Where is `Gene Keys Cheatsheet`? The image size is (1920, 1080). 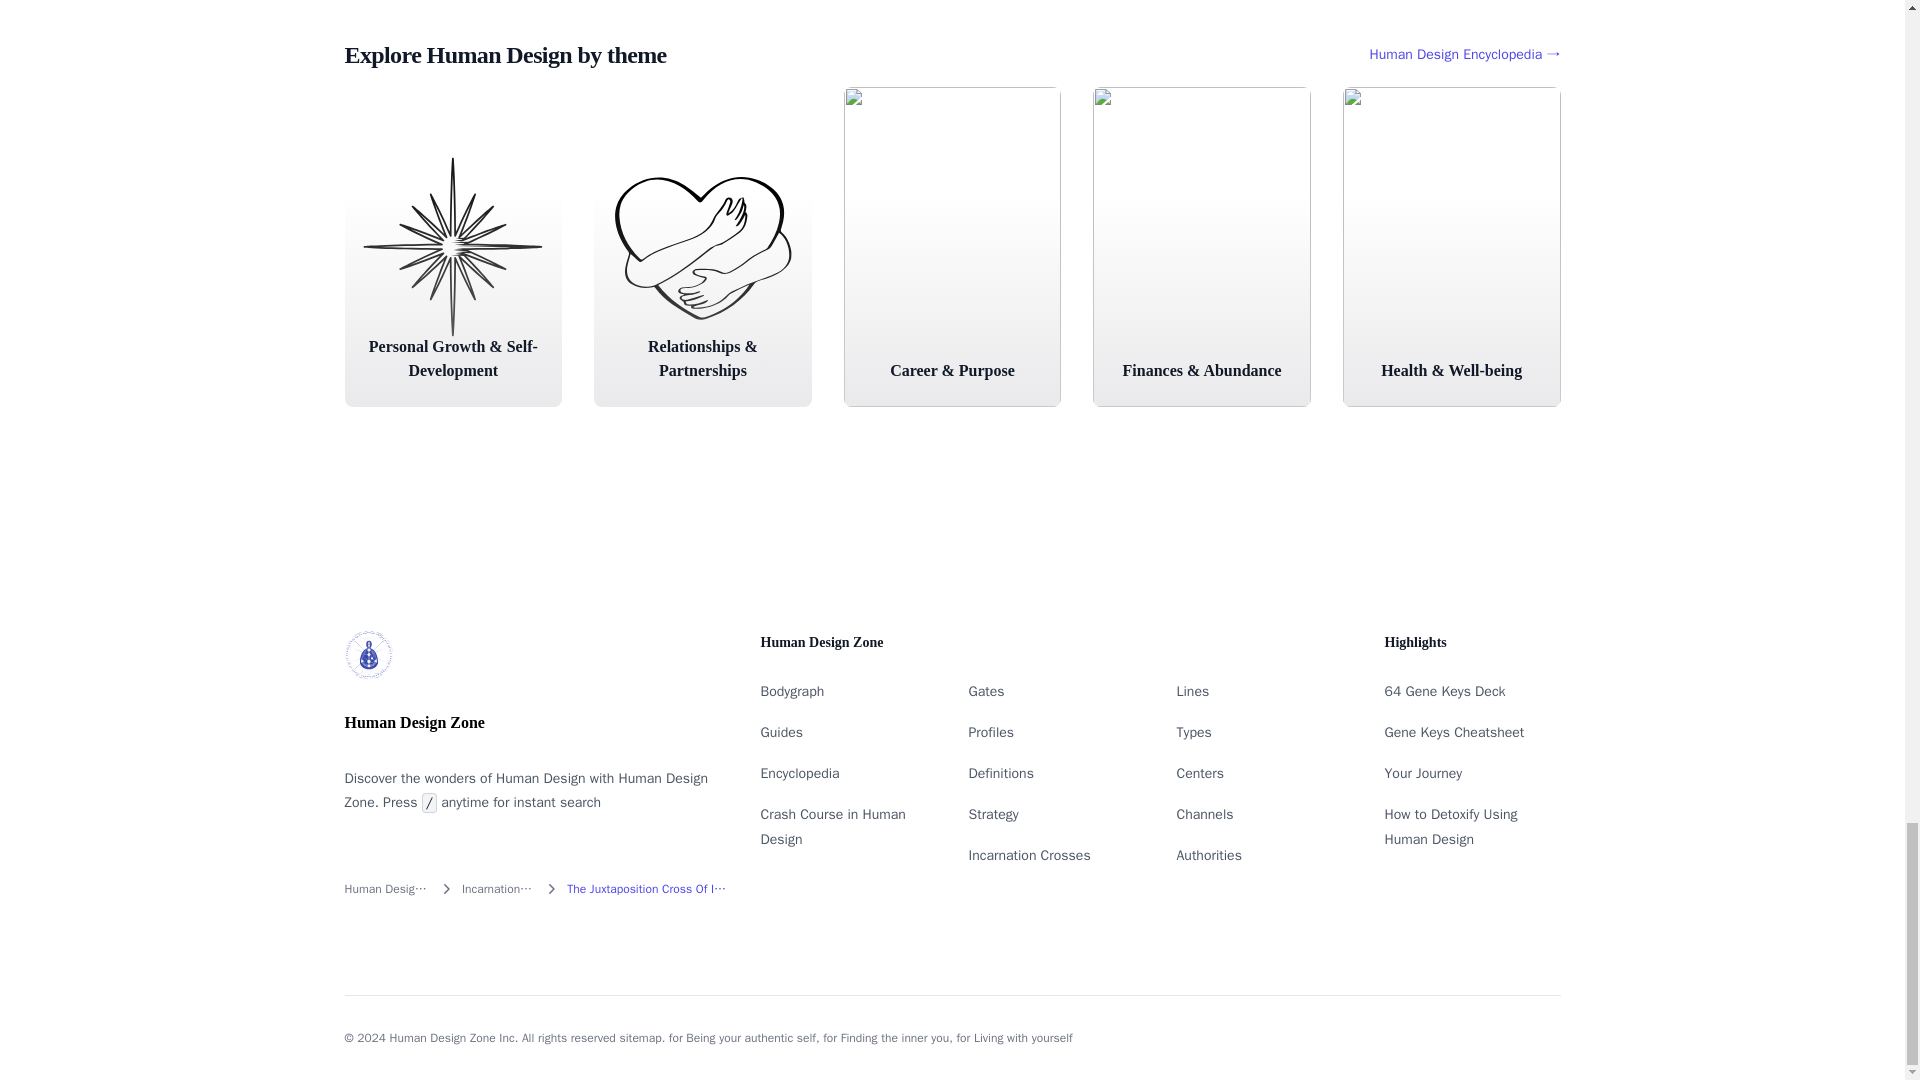 Gene Keys Cheatsheet is located at coordinates (1454, 732).